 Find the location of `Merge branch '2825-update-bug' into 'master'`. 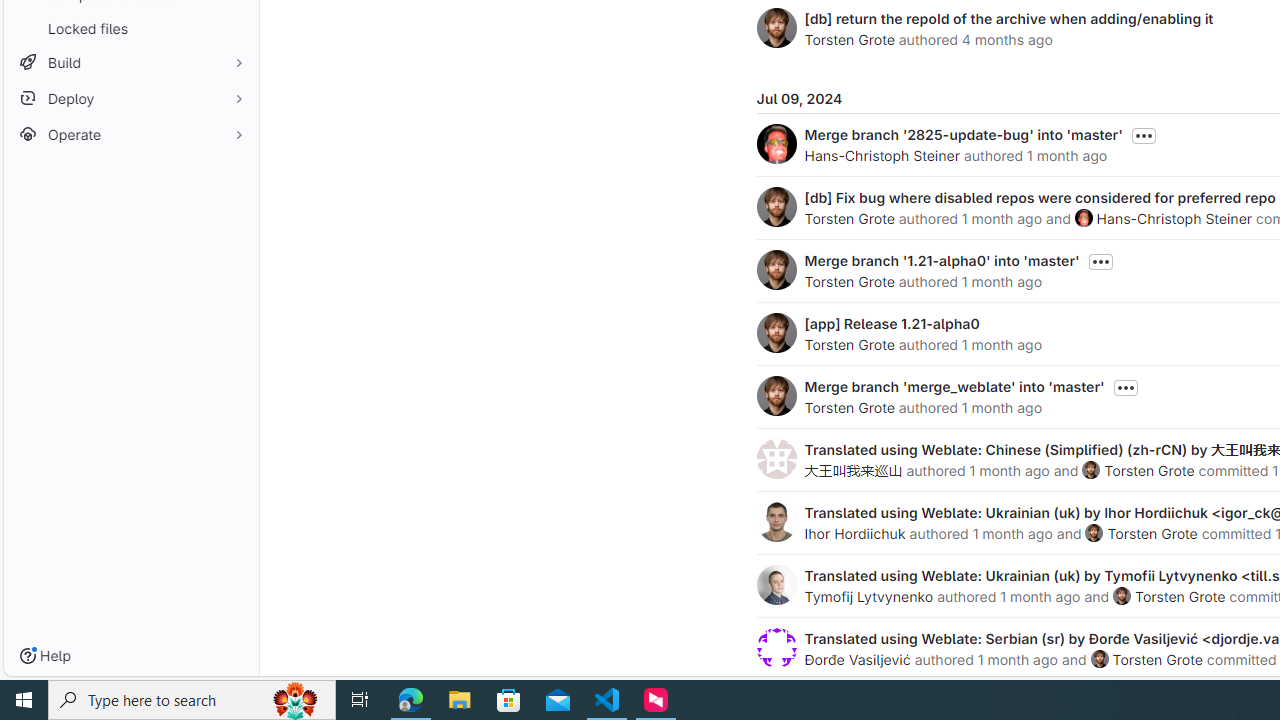

Merge branch '2825-update-bug' into 'master' is located at coordinates (962, 134).